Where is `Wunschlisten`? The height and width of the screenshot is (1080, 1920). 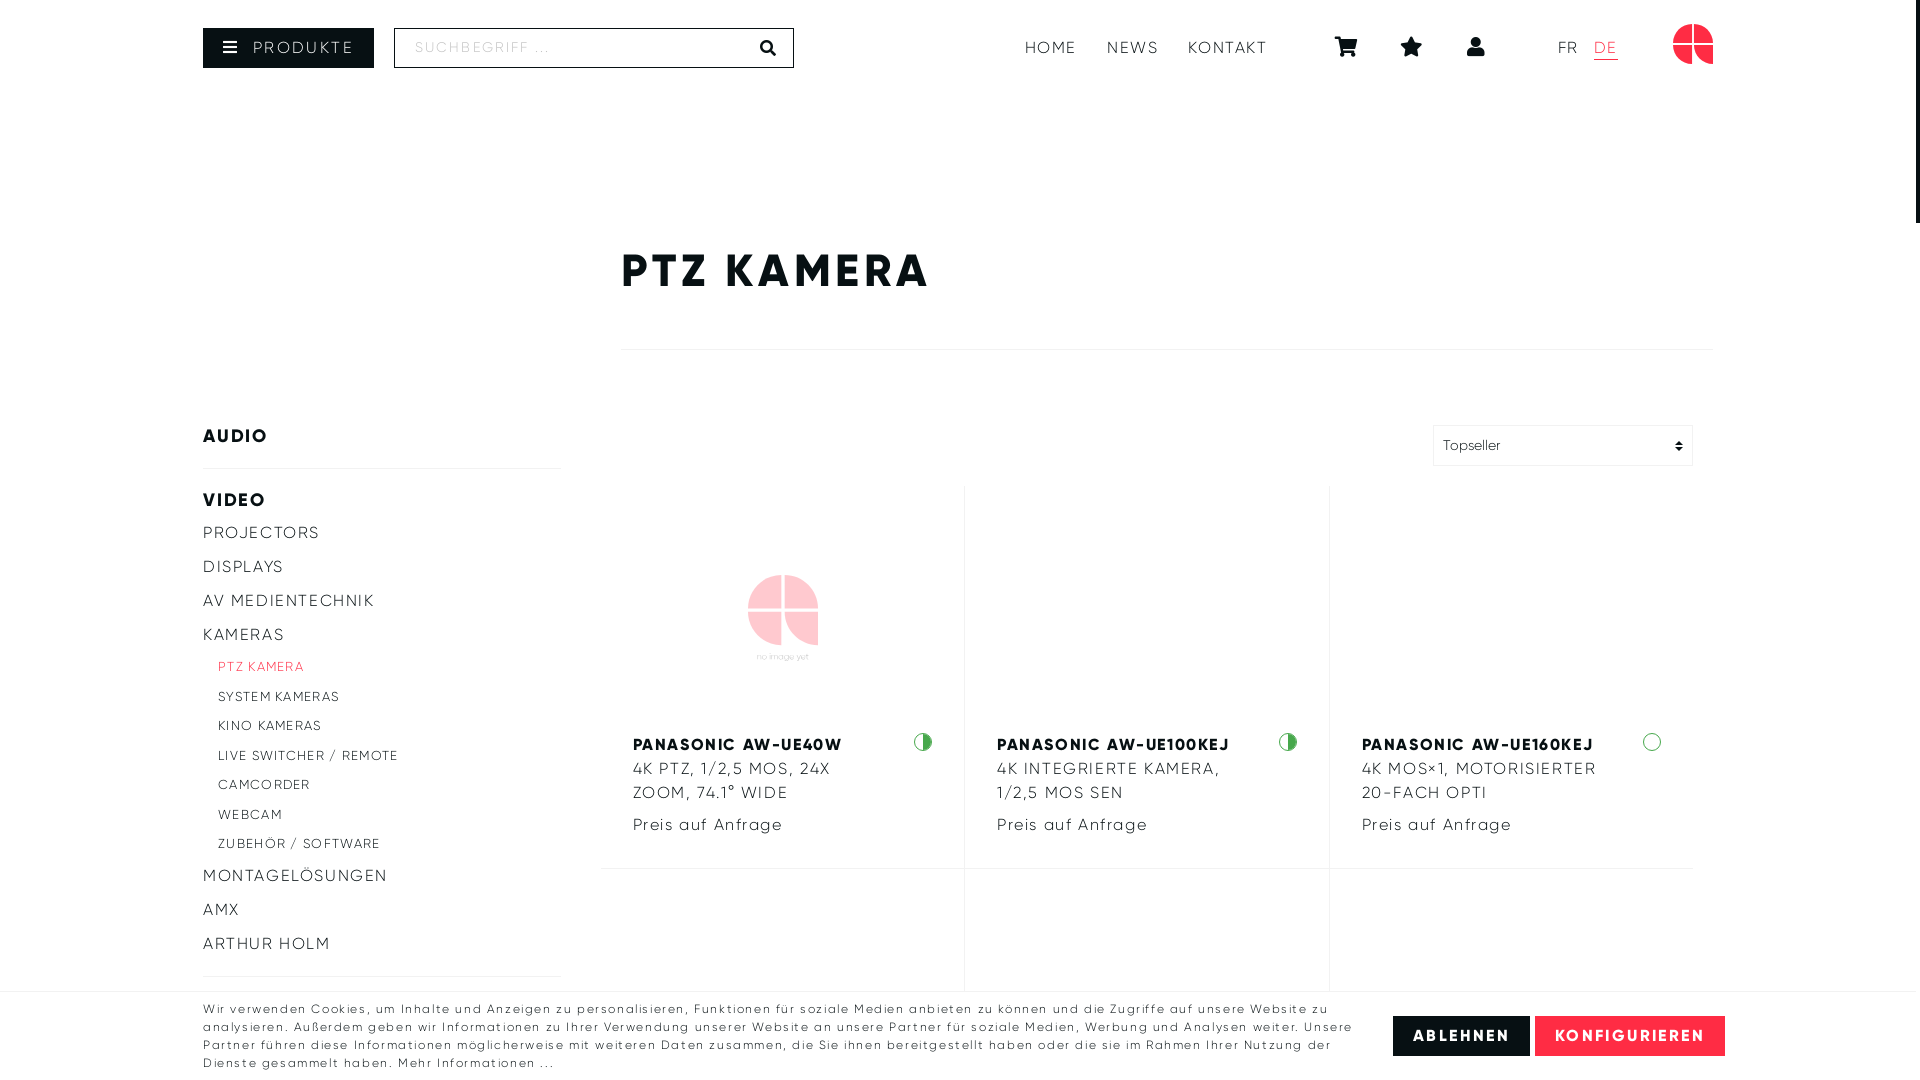
Wunschlisten is located at coordinates (1413, 48).